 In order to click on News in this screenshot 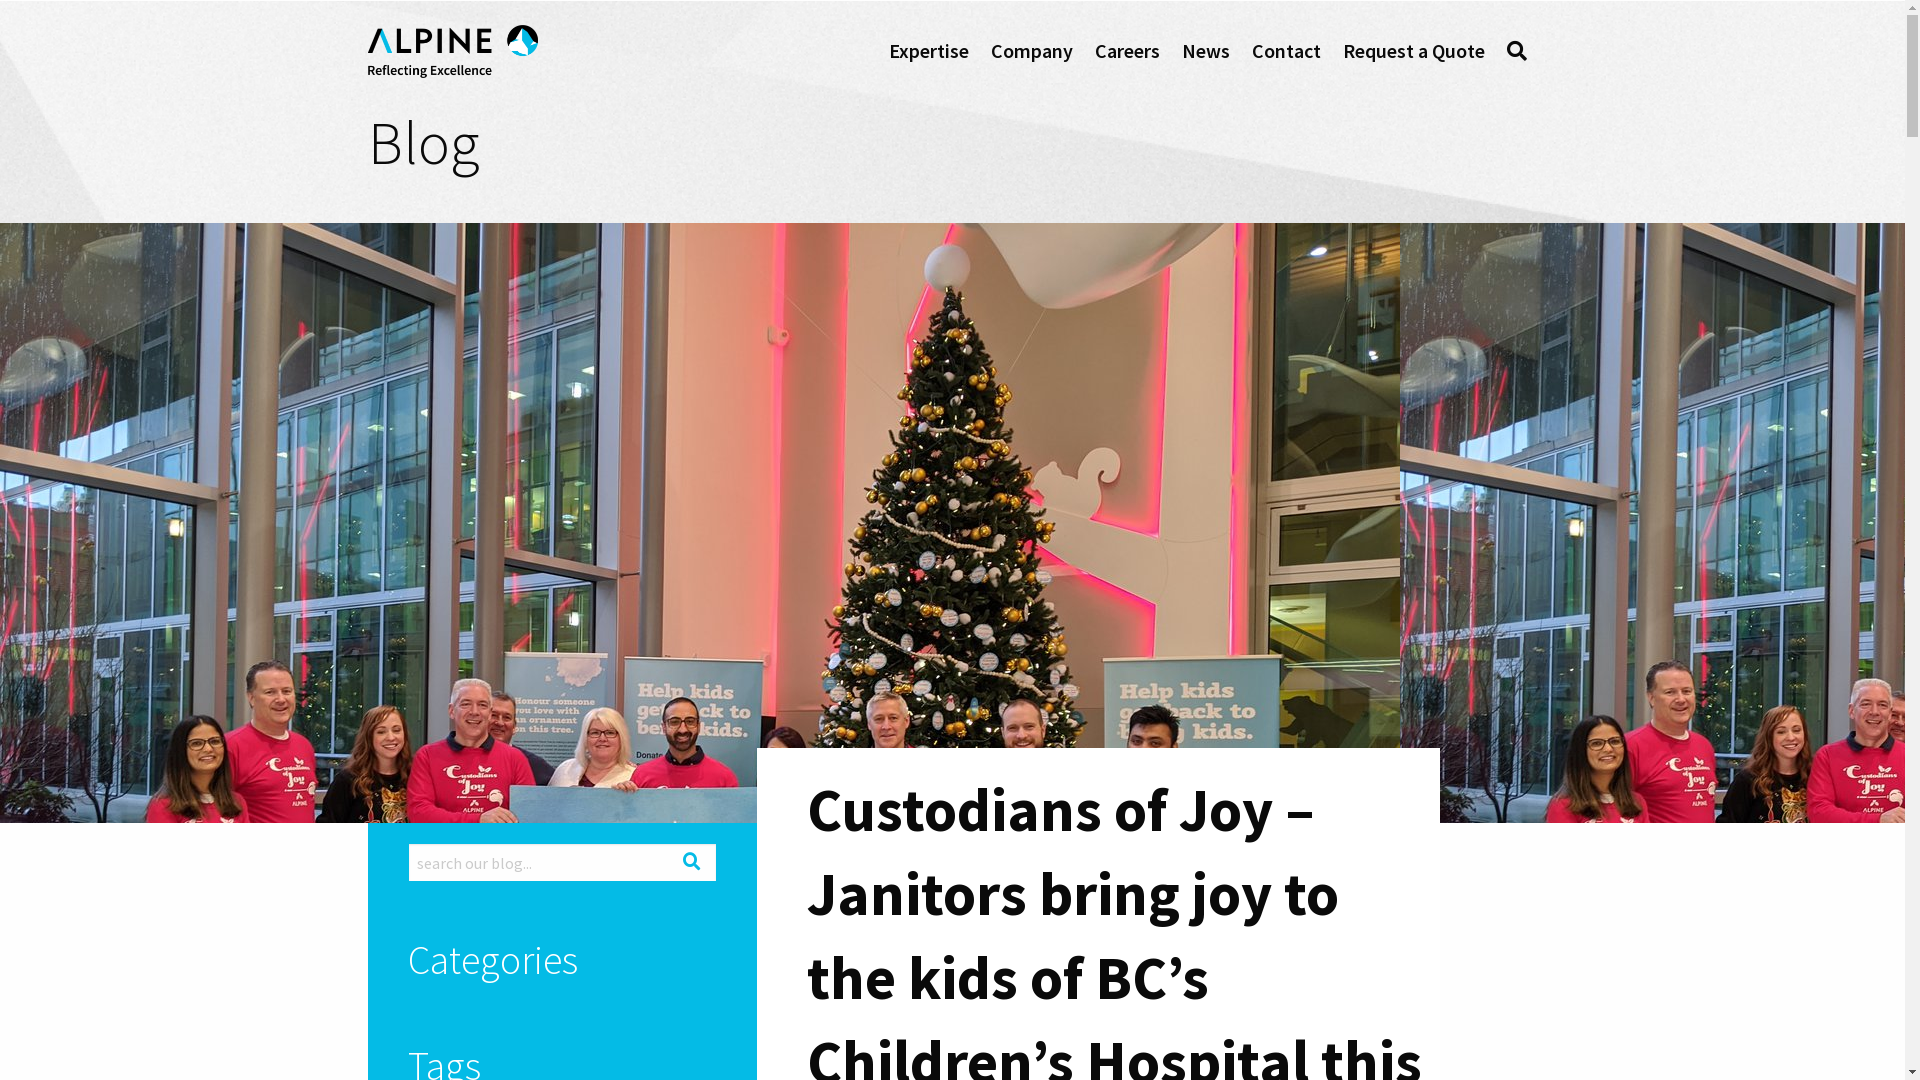, I will do `click(1206, 56)`.